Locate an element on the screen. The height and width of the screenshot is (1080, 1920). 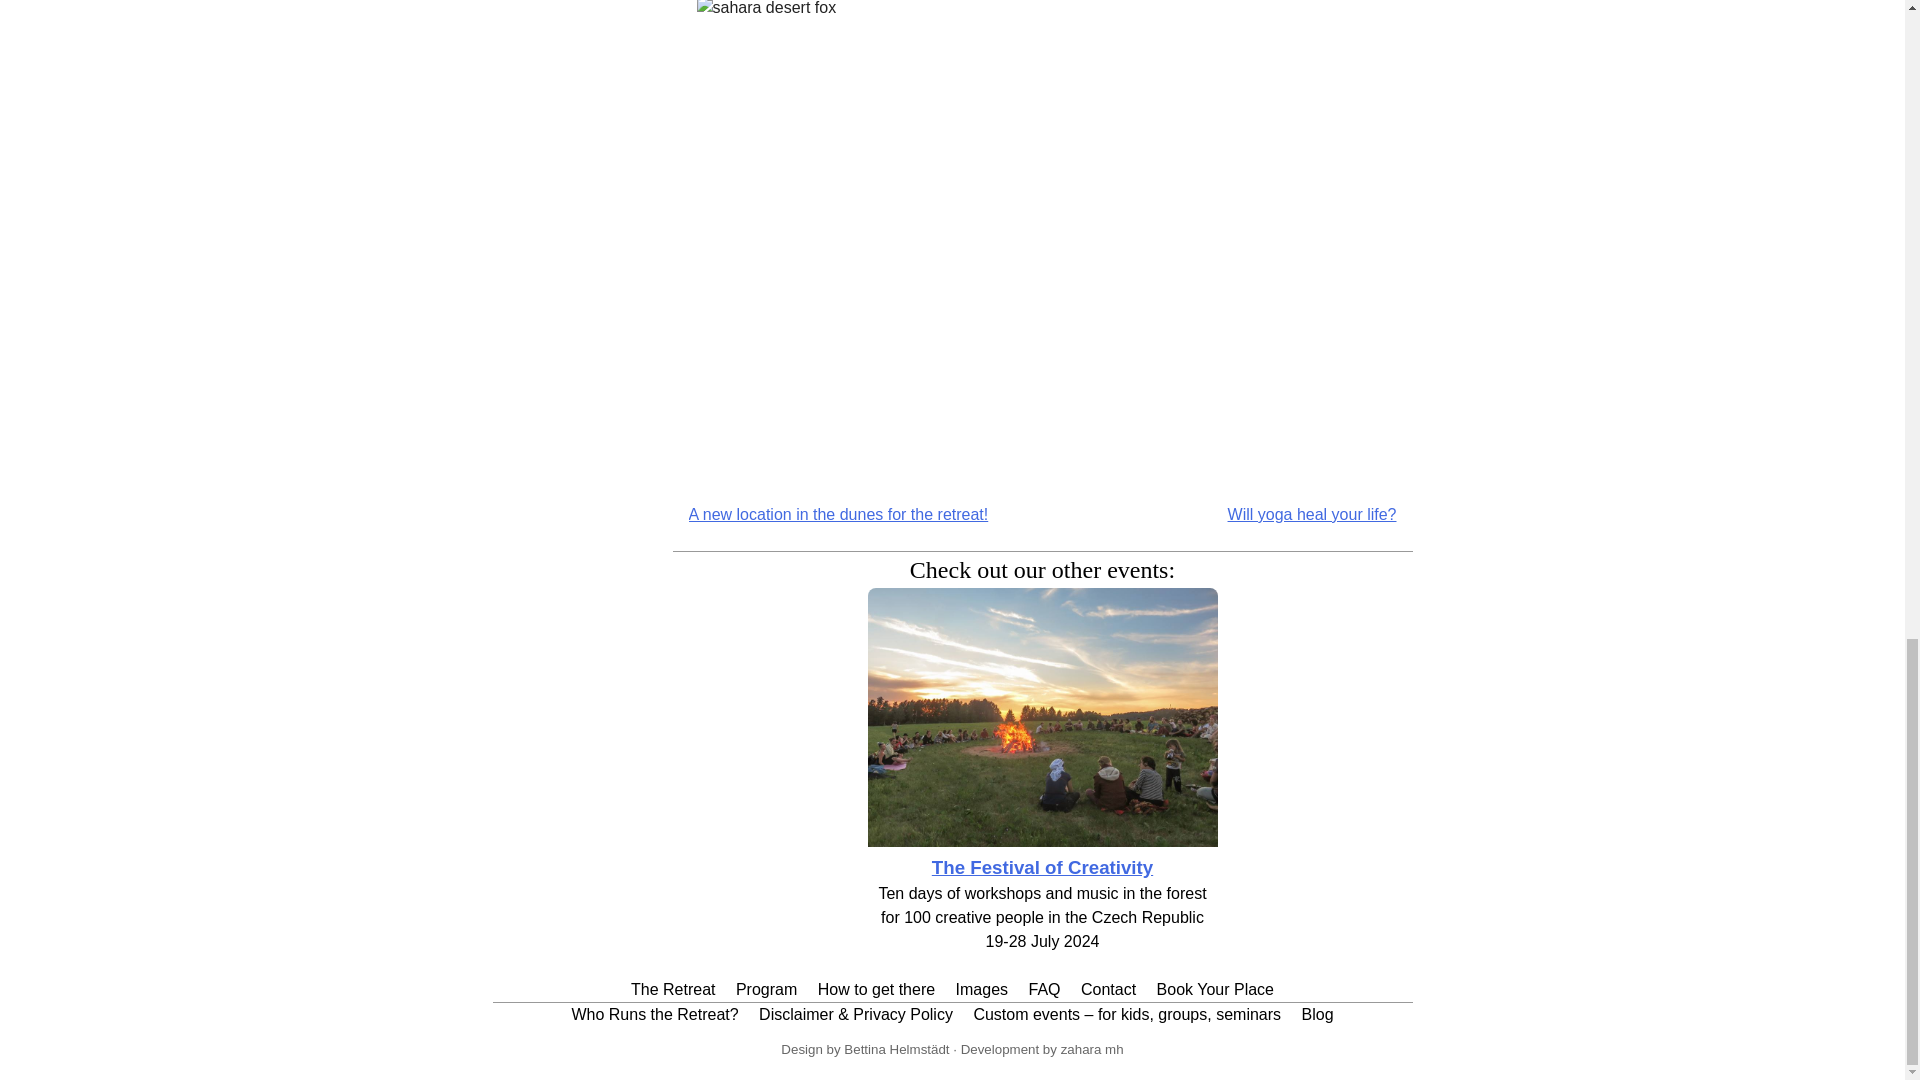
How to get there is located at coordinates (876, 988).